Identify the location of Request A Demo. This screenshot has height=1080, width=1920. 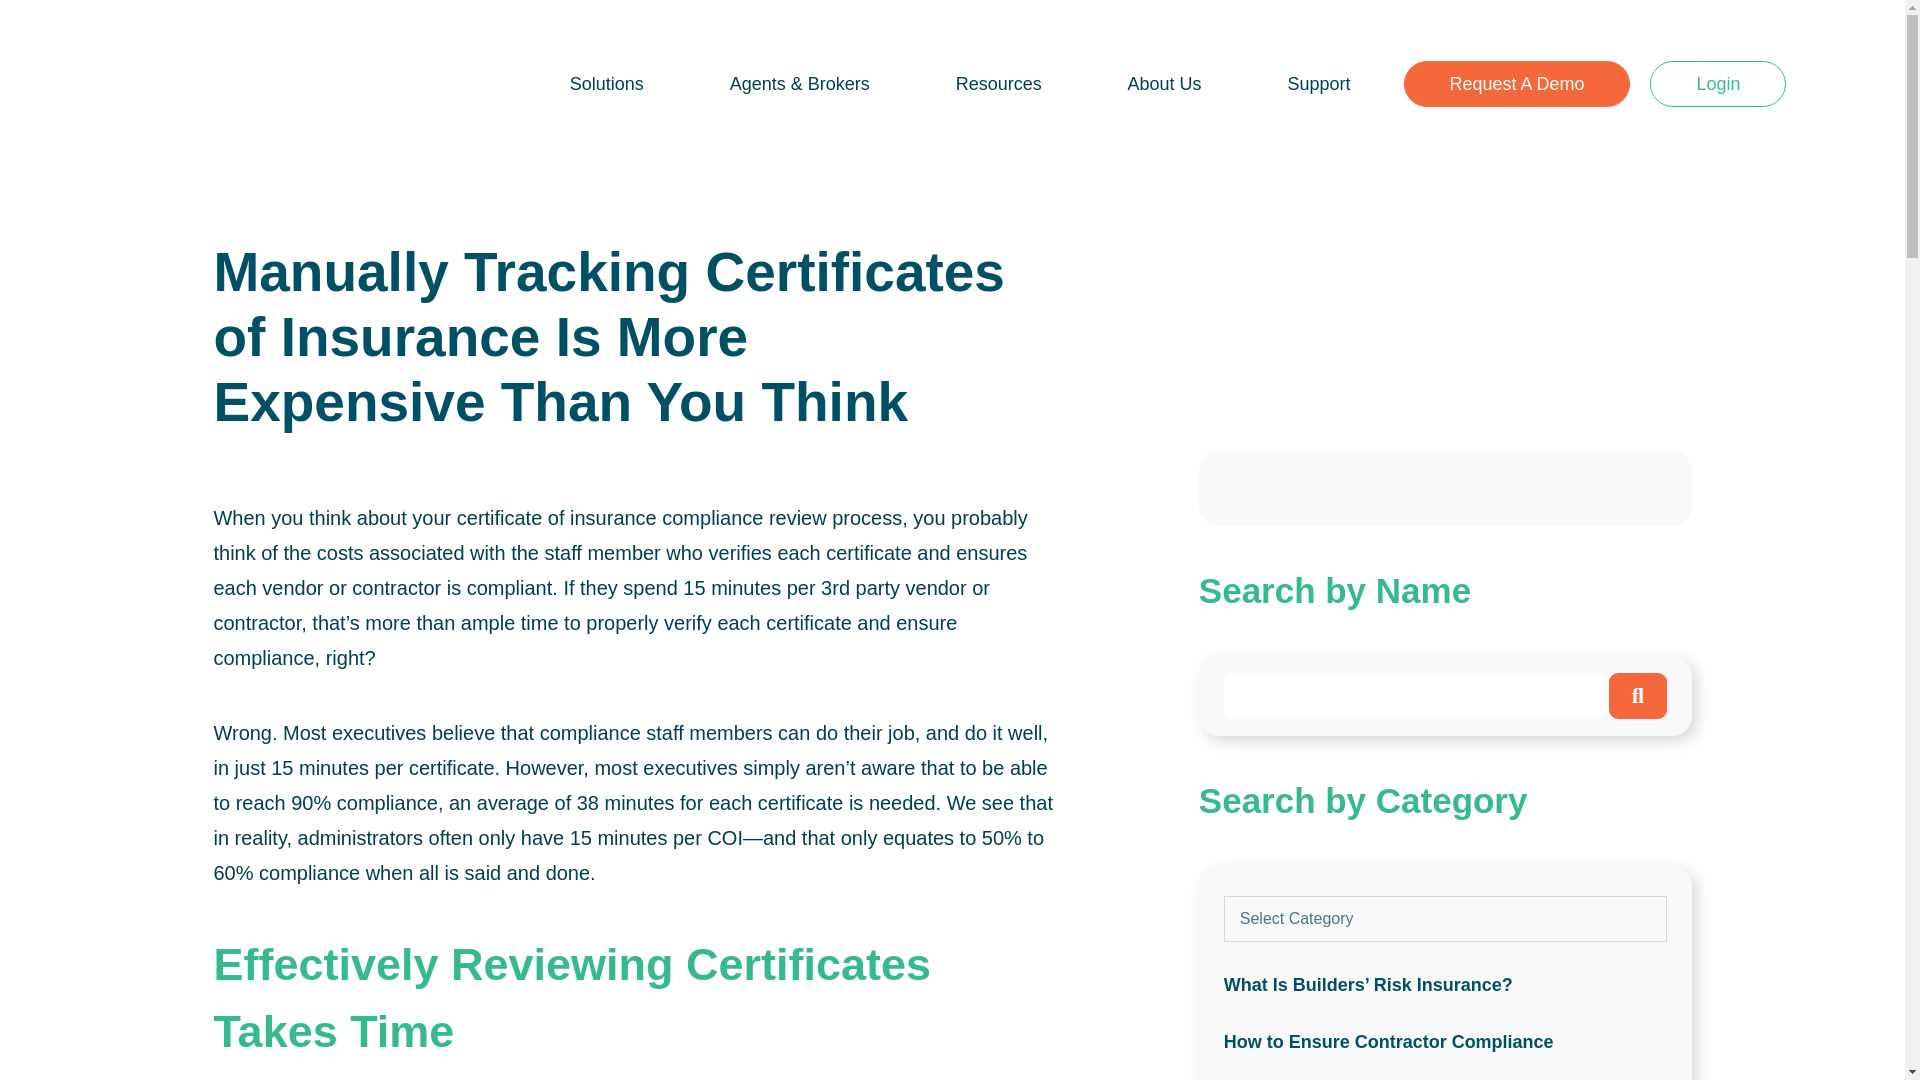
(1516, 83).